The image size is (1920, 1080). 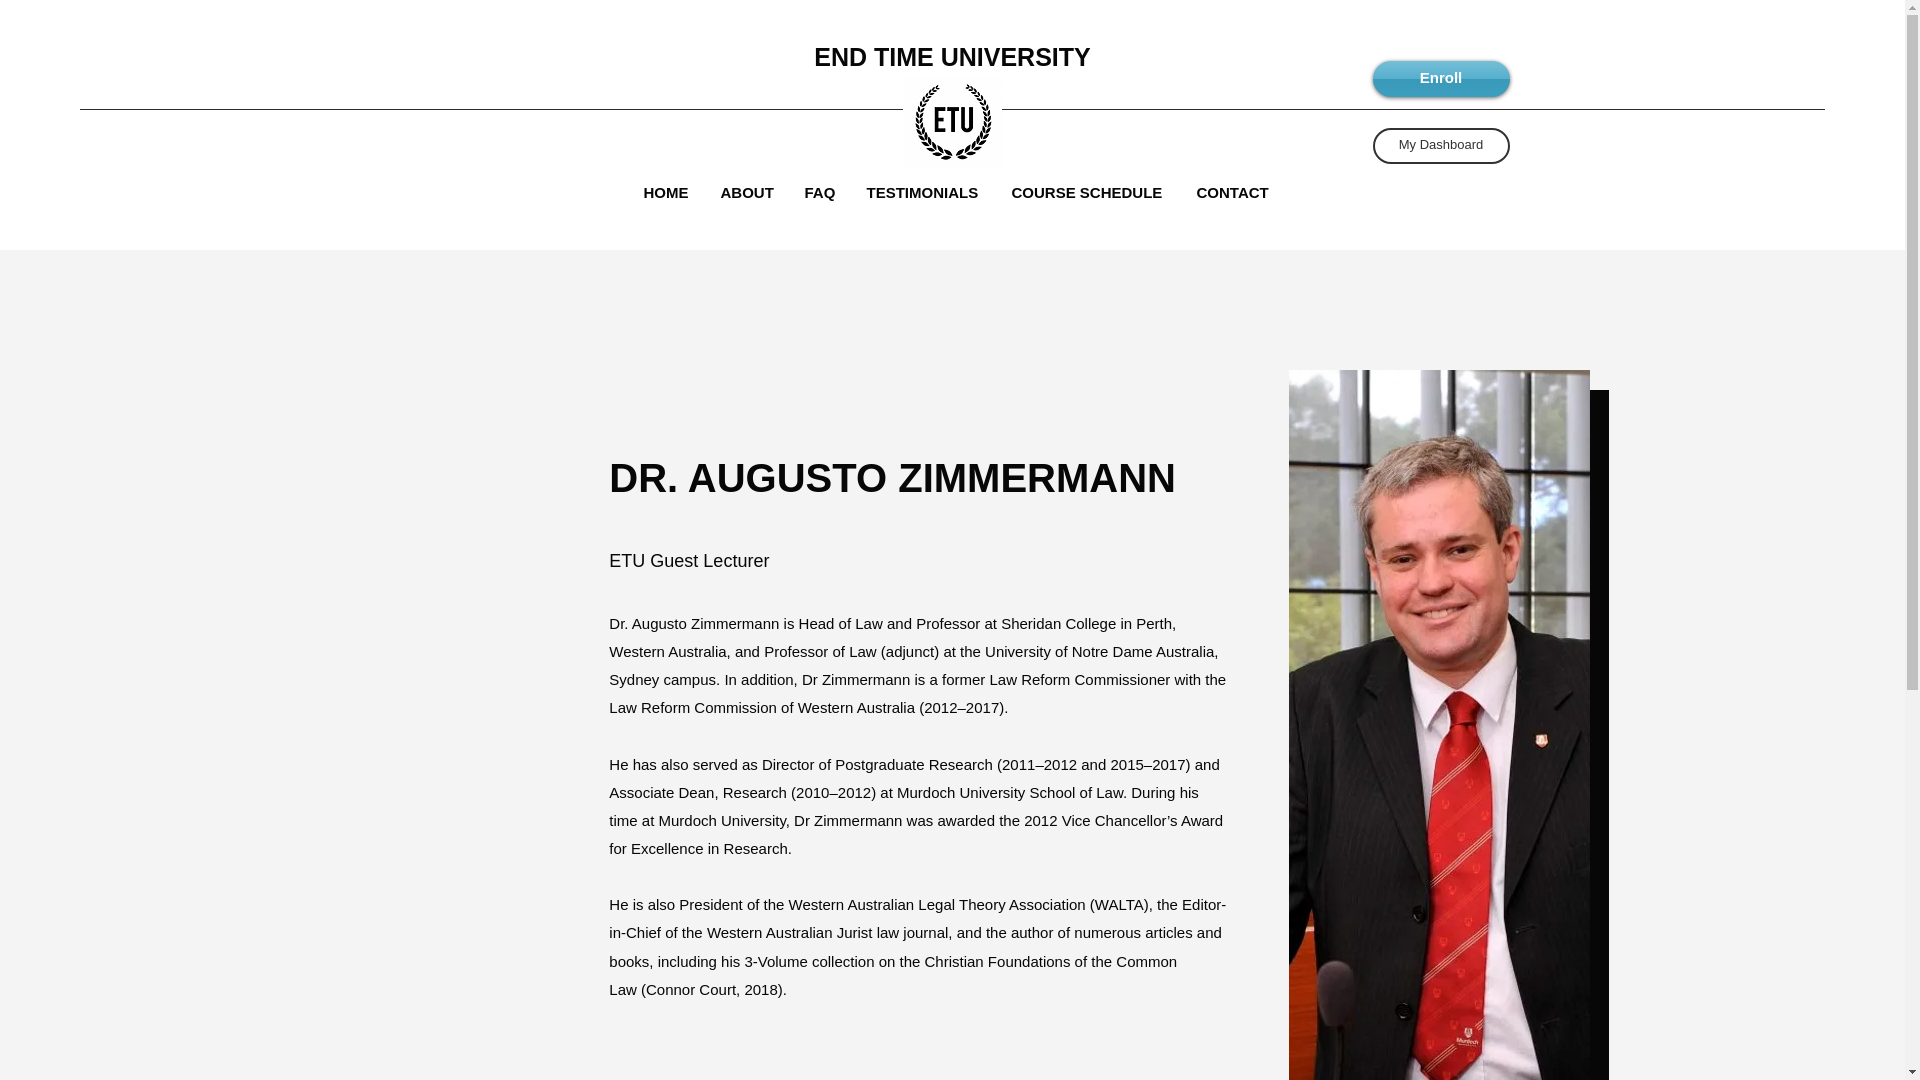 What do you see at coordinates (952, 57) in the screenshot?
I see `END TIME UNIVERSITY` at bounding box center [952, 57].